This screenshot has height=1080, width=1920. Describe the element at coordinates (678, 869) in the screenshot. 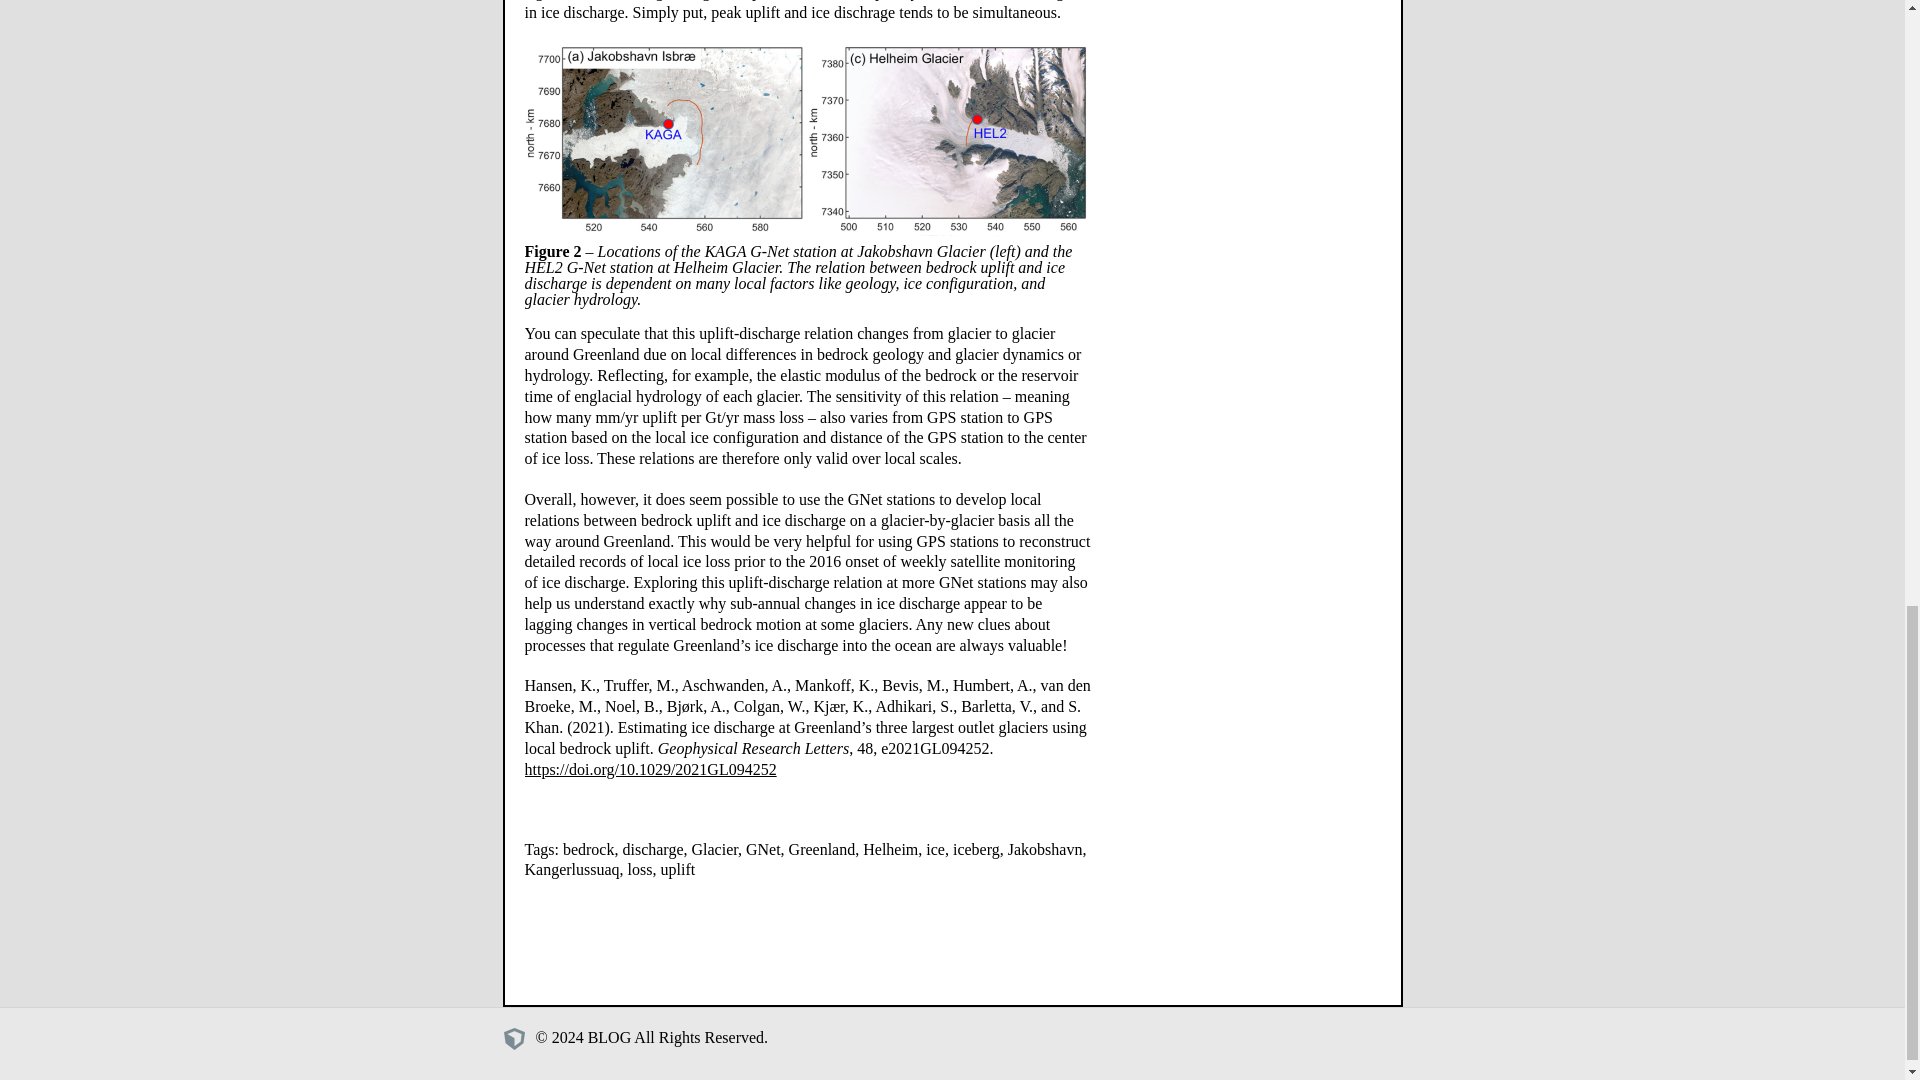

I see `uplift` at that location.